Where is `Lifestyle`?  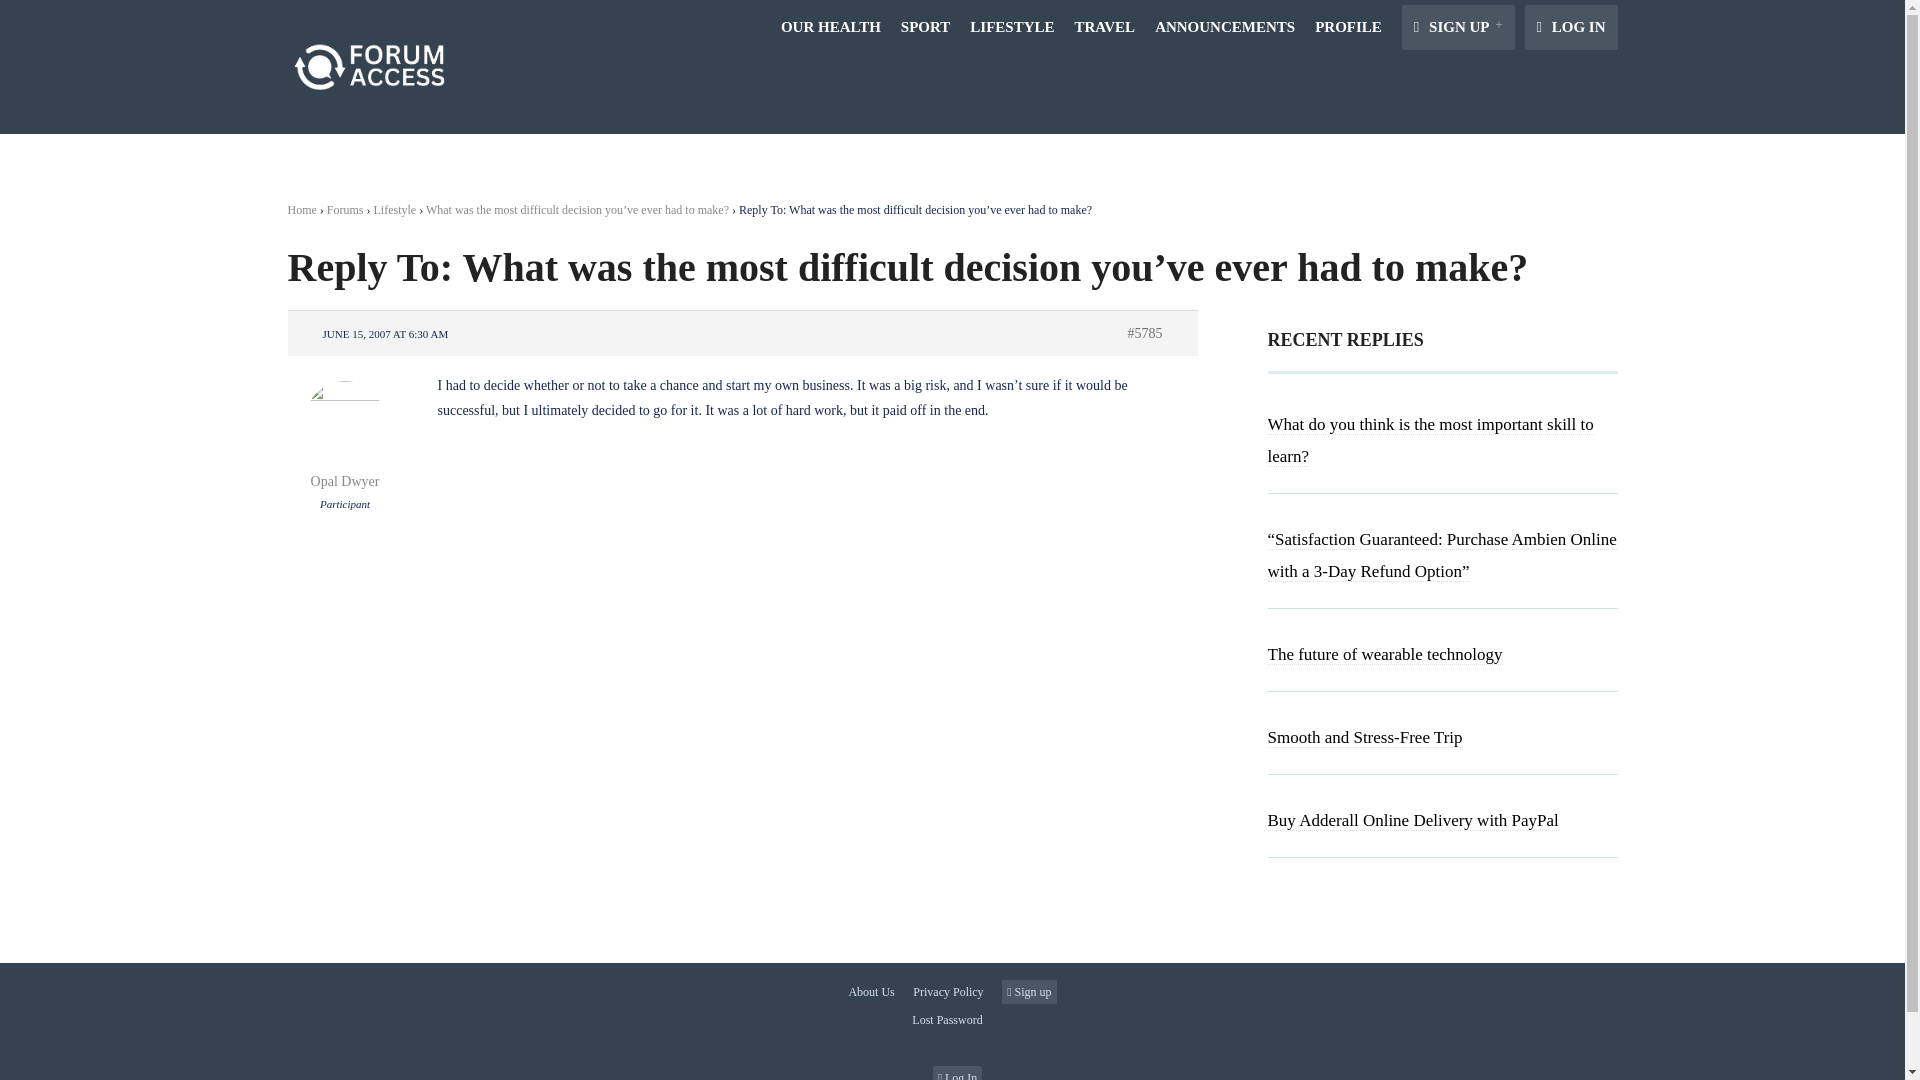
Lifestyle is located at coordinates (395, 210).